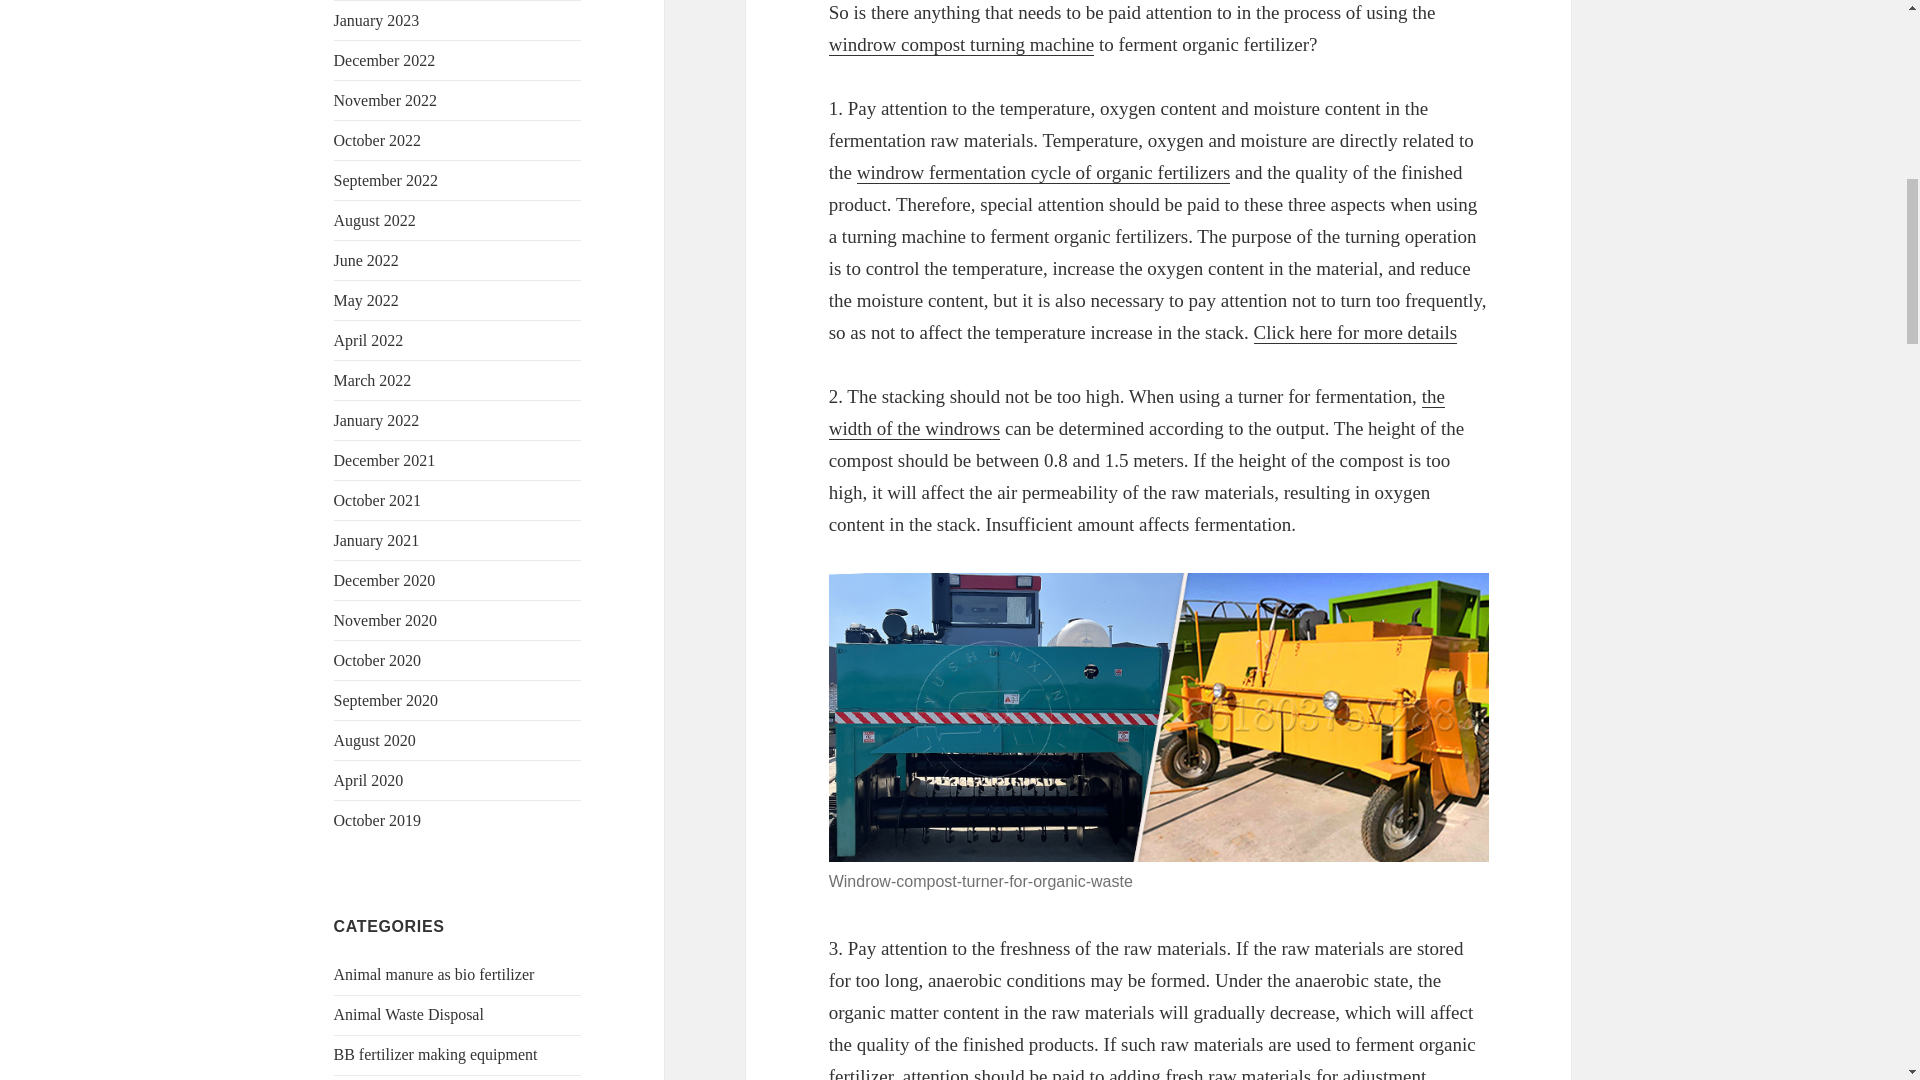 Image resolution: width=1920 pixels, height=1080 pixels. What do you see at coordinates (368, 340) in the screenshot?
I see `April 2022` at bounding box center [368, 340].